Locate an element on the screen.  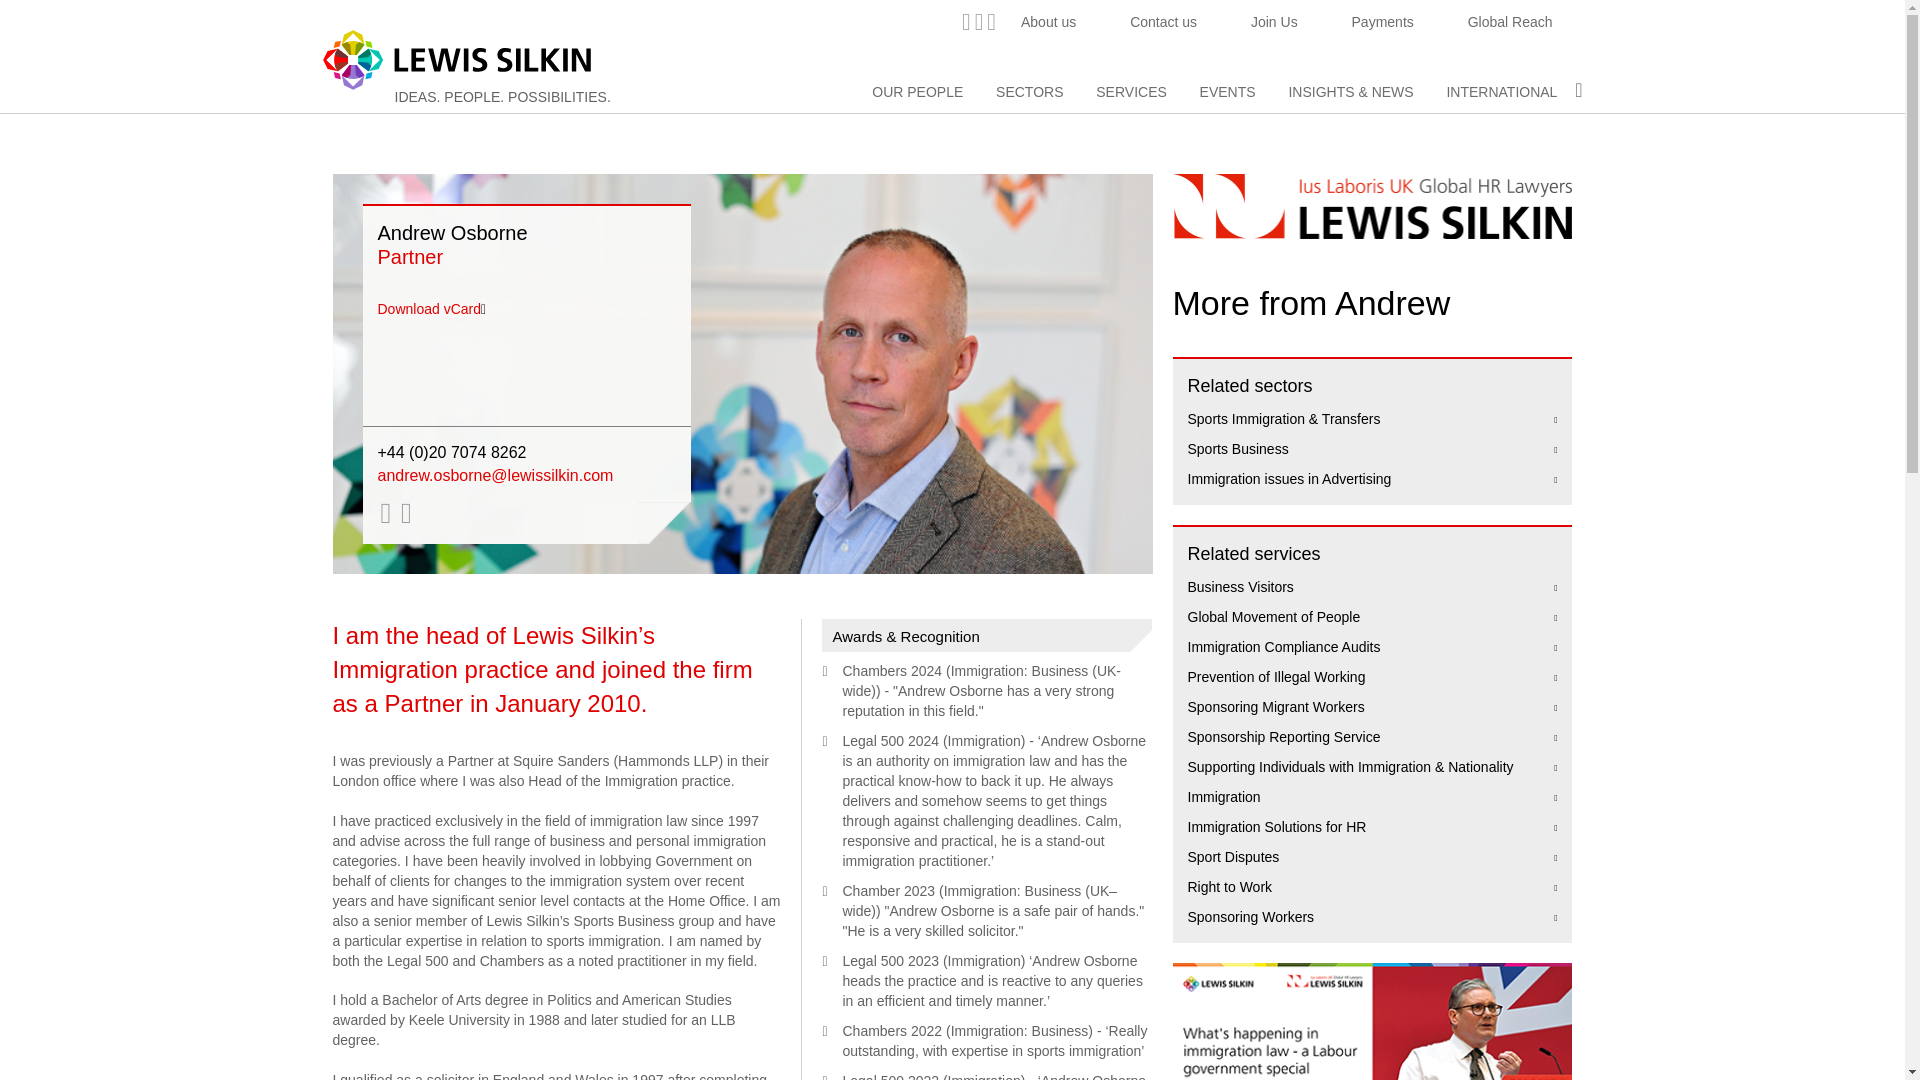
Opens in a new tab is located at coordinates (1510, 22).